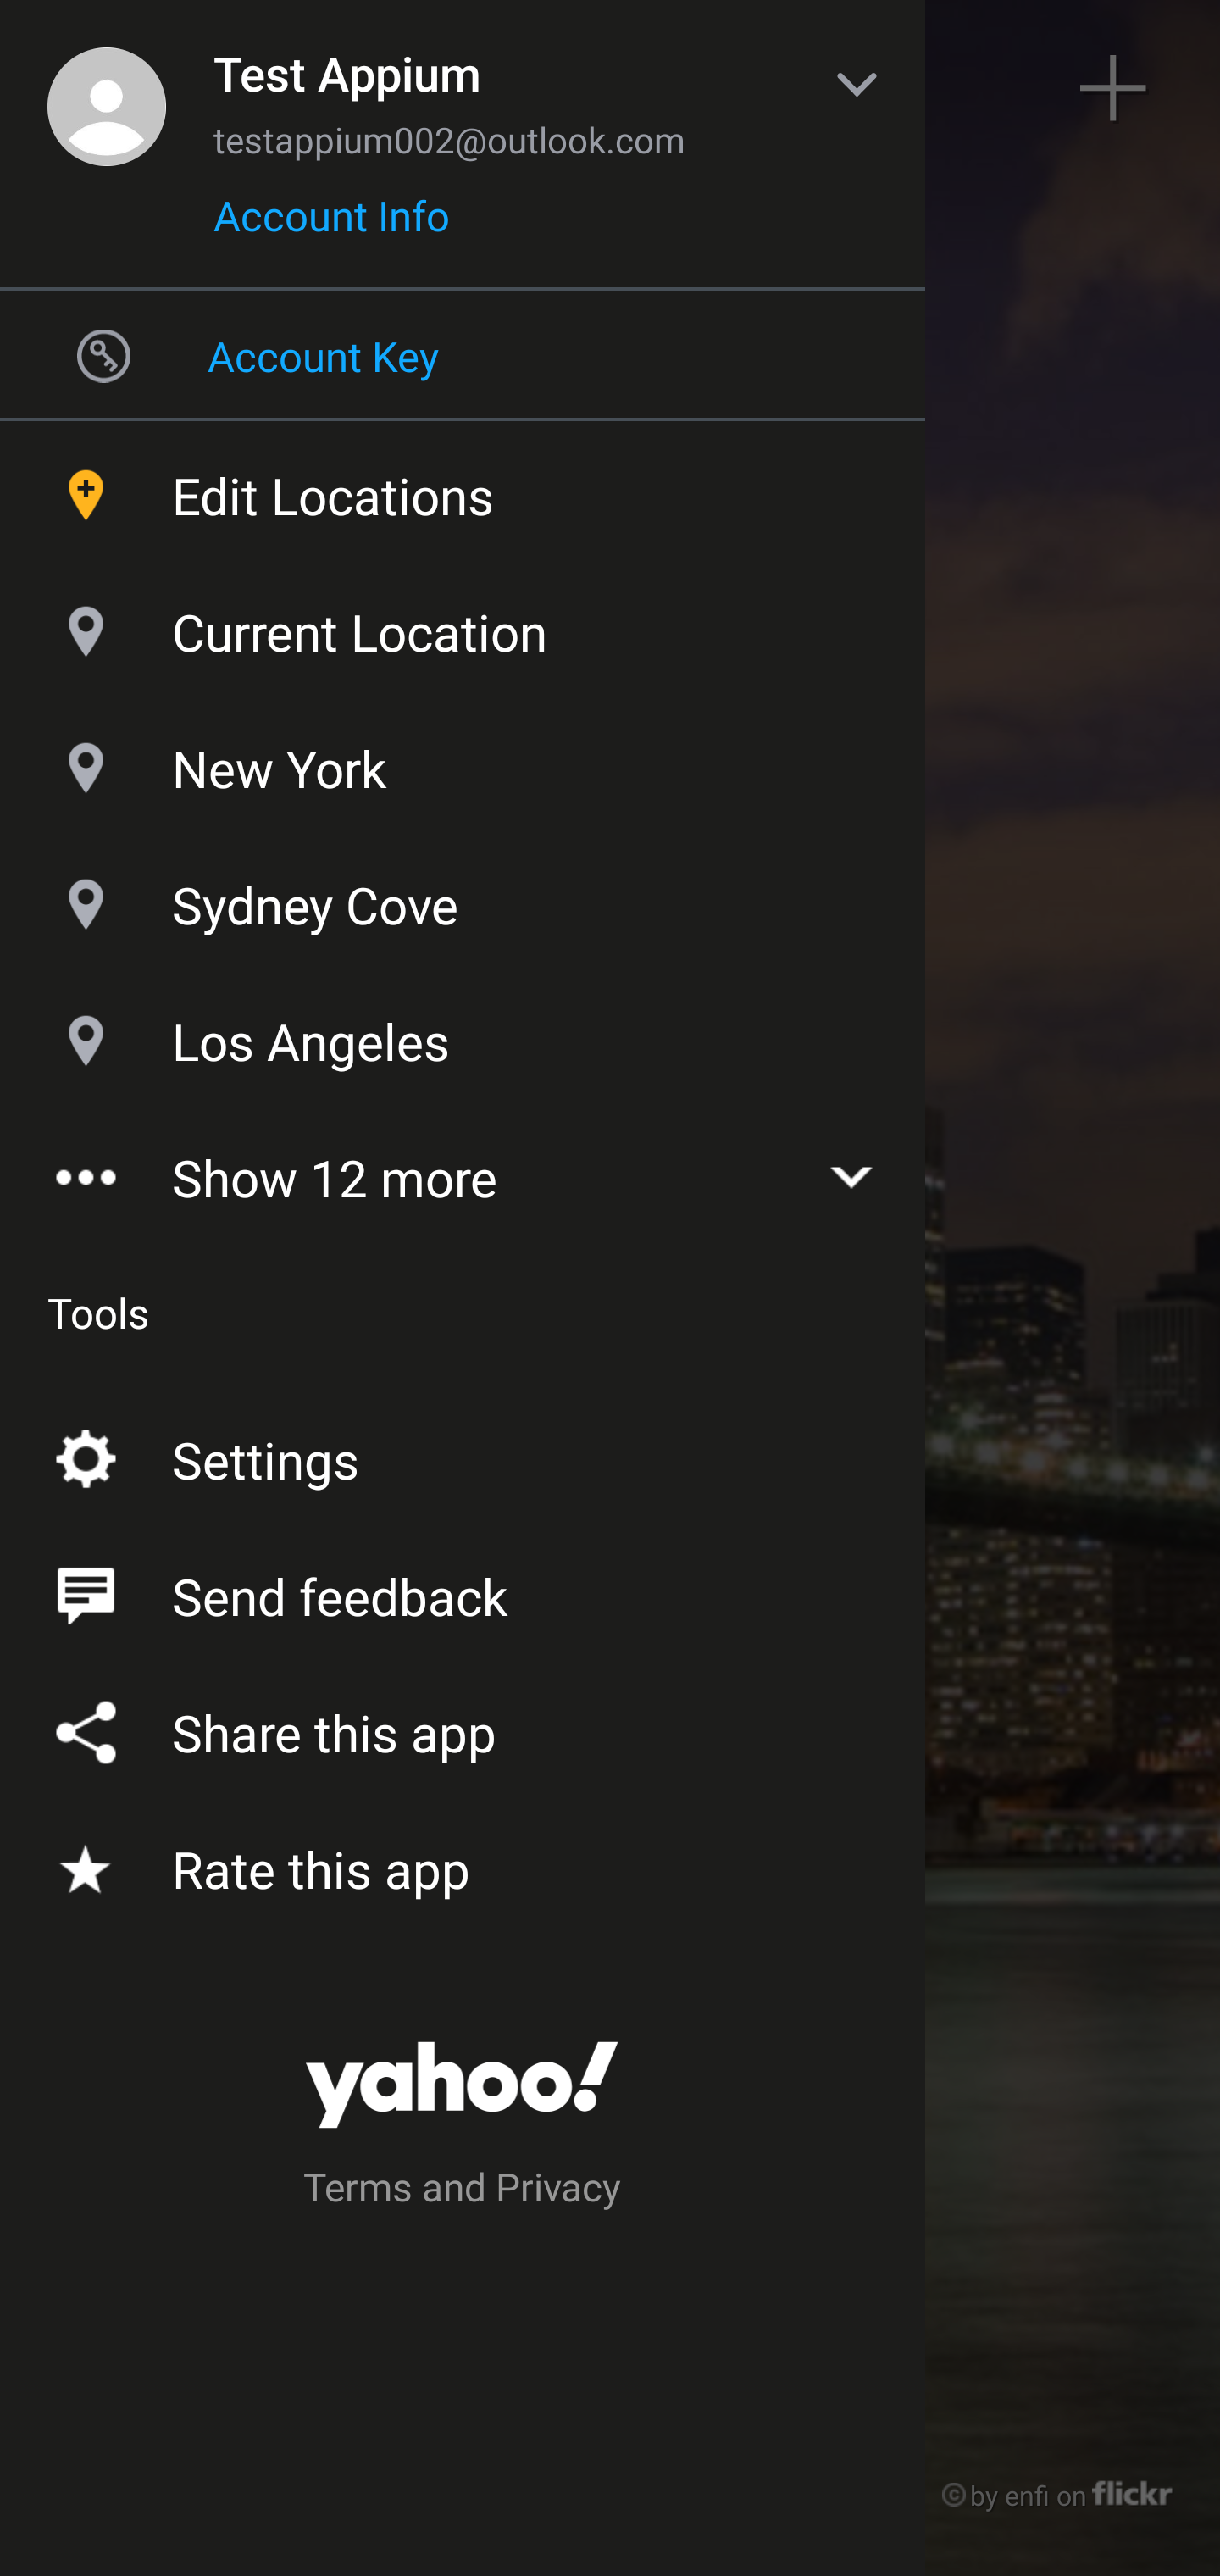  I want to click on Share this app, so click(463, 1727).